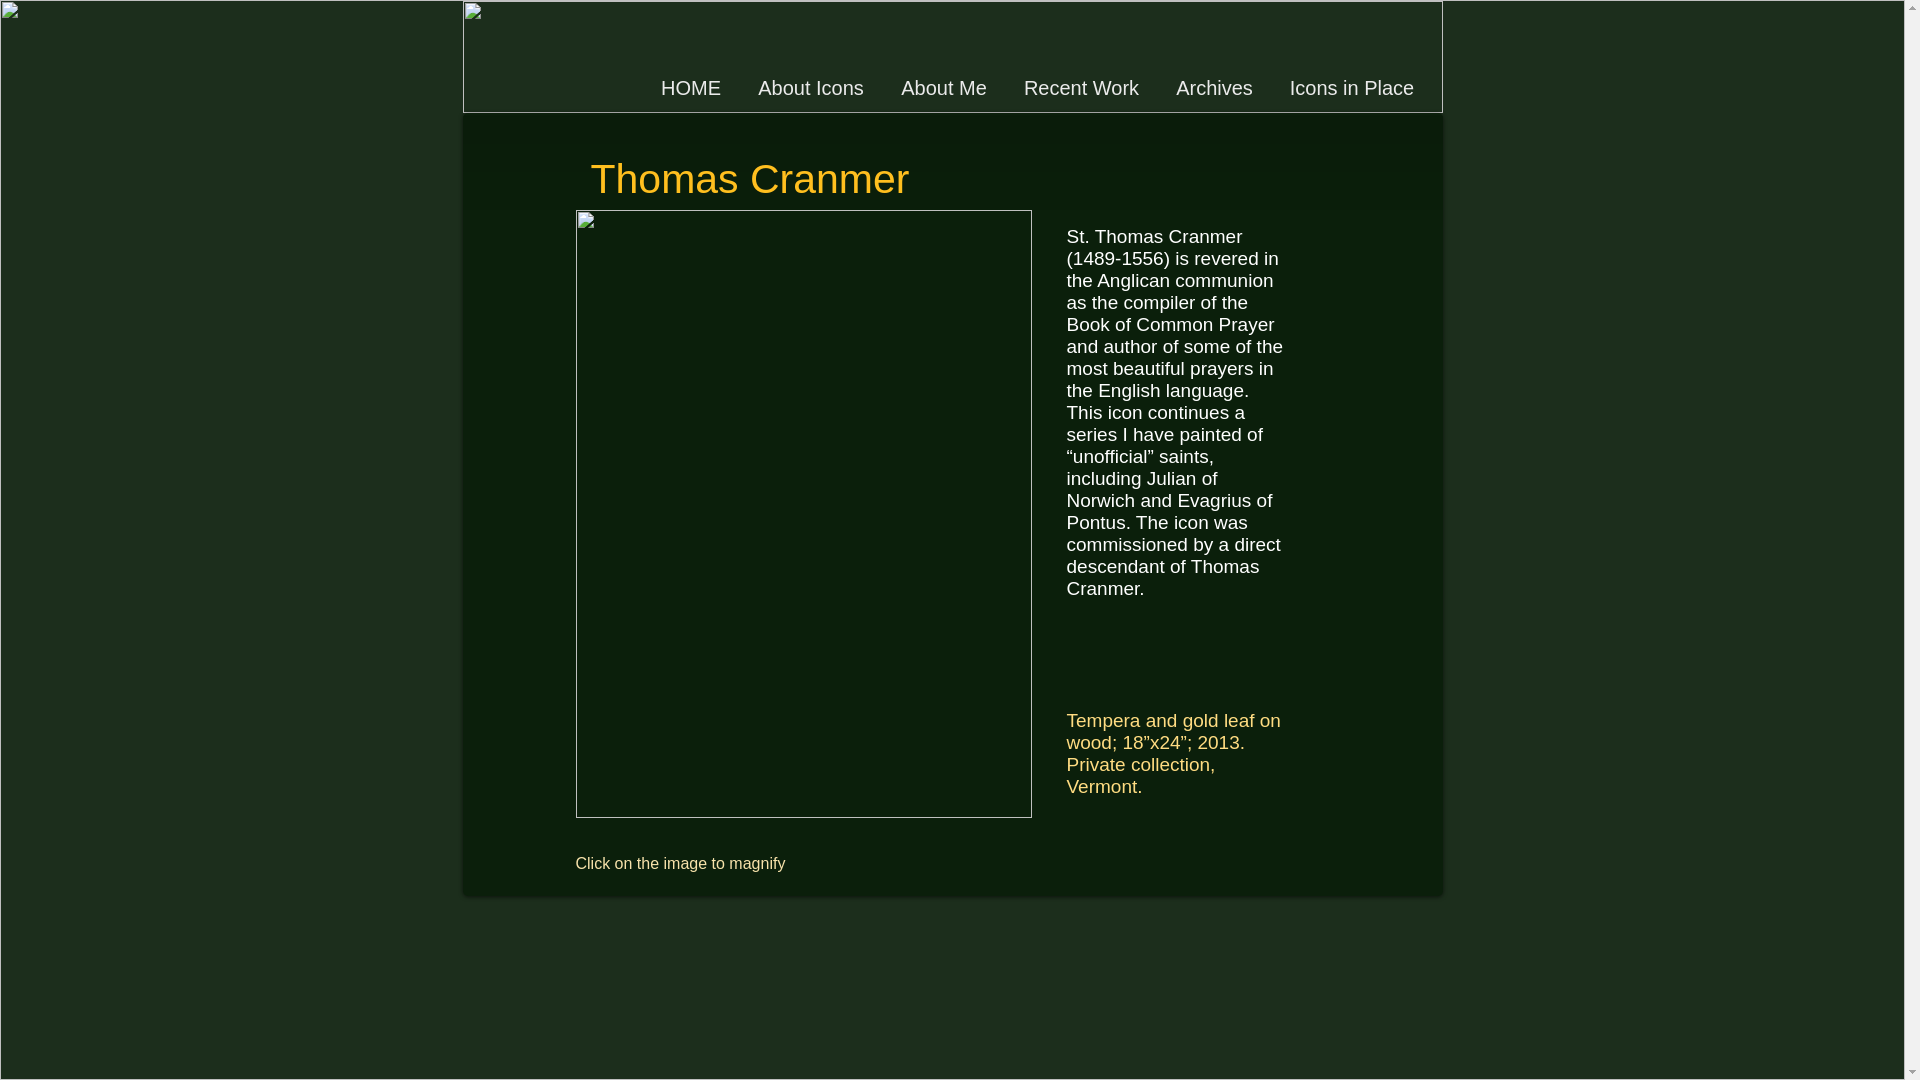  I want to click on HOME, so click(690, 88).